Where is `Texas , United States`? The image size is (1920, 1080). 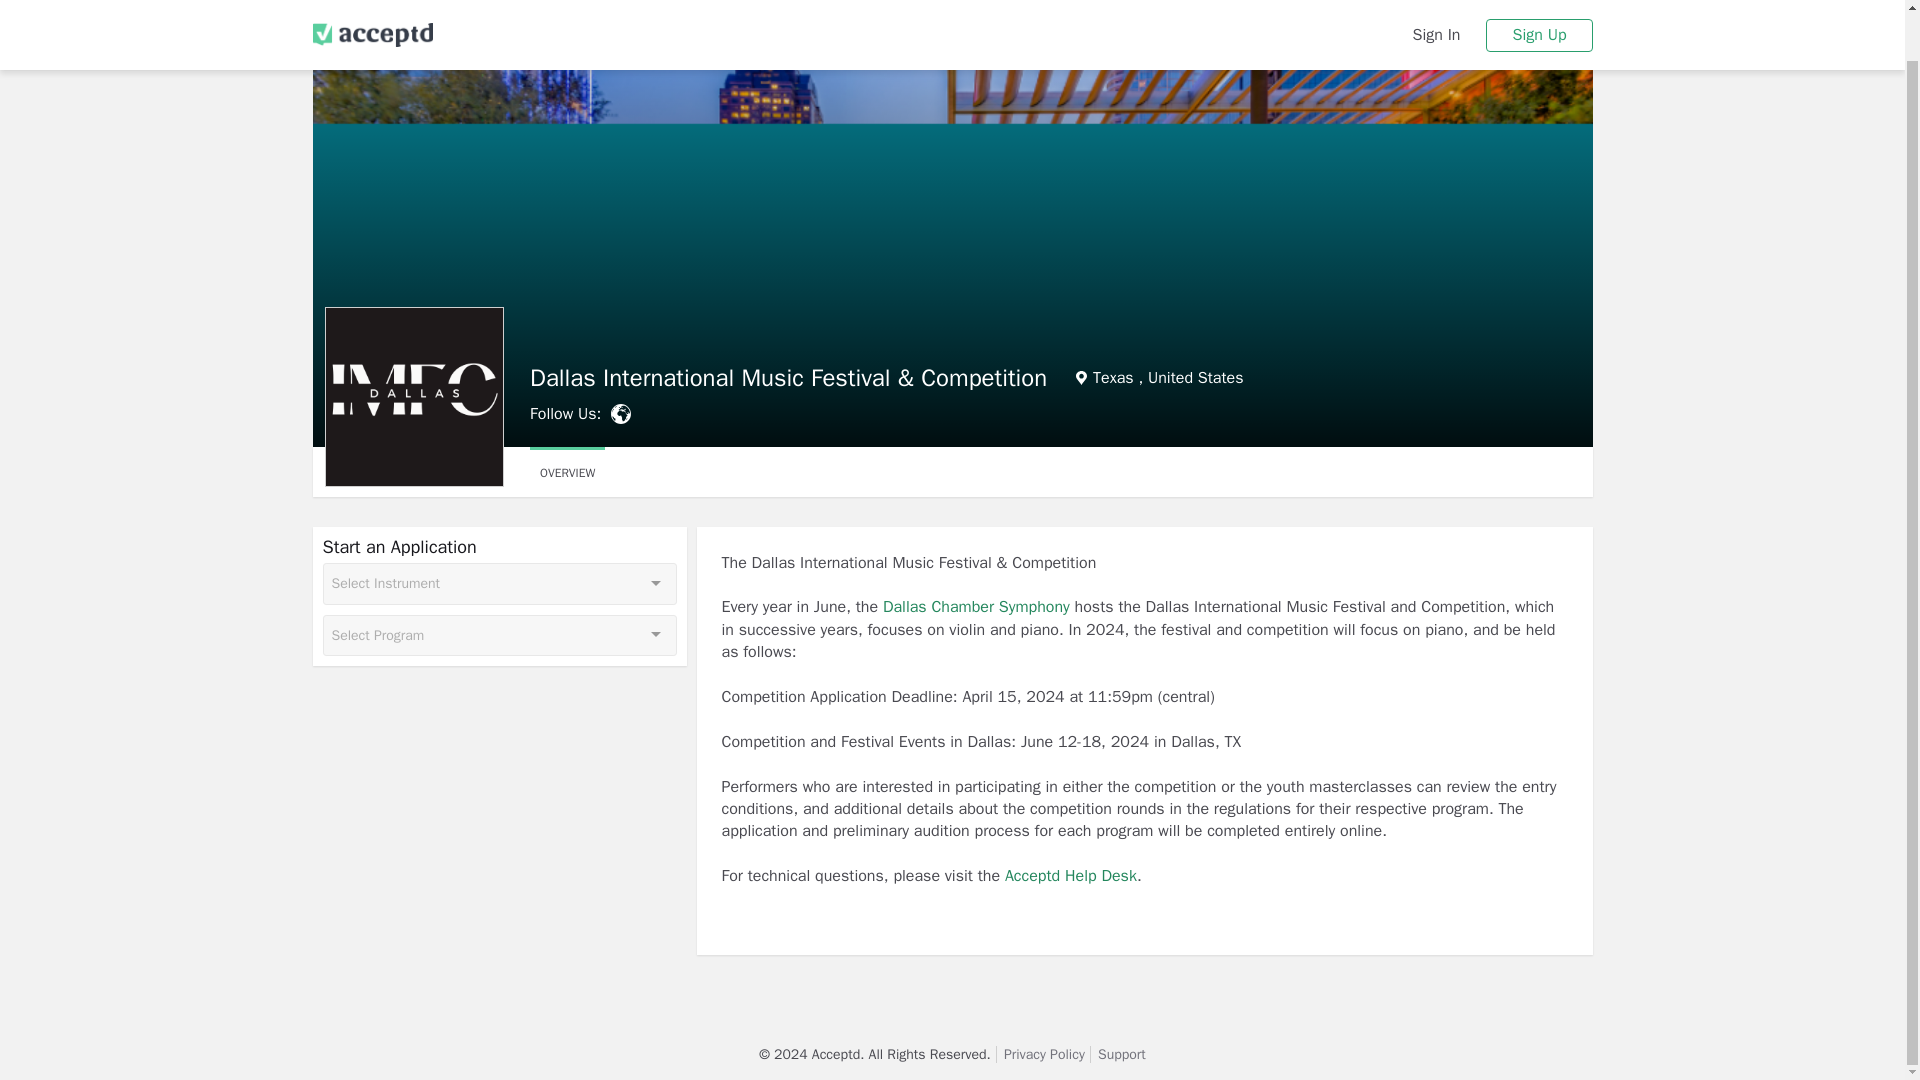 Texas , United States is located at coordinates (1160, 378).